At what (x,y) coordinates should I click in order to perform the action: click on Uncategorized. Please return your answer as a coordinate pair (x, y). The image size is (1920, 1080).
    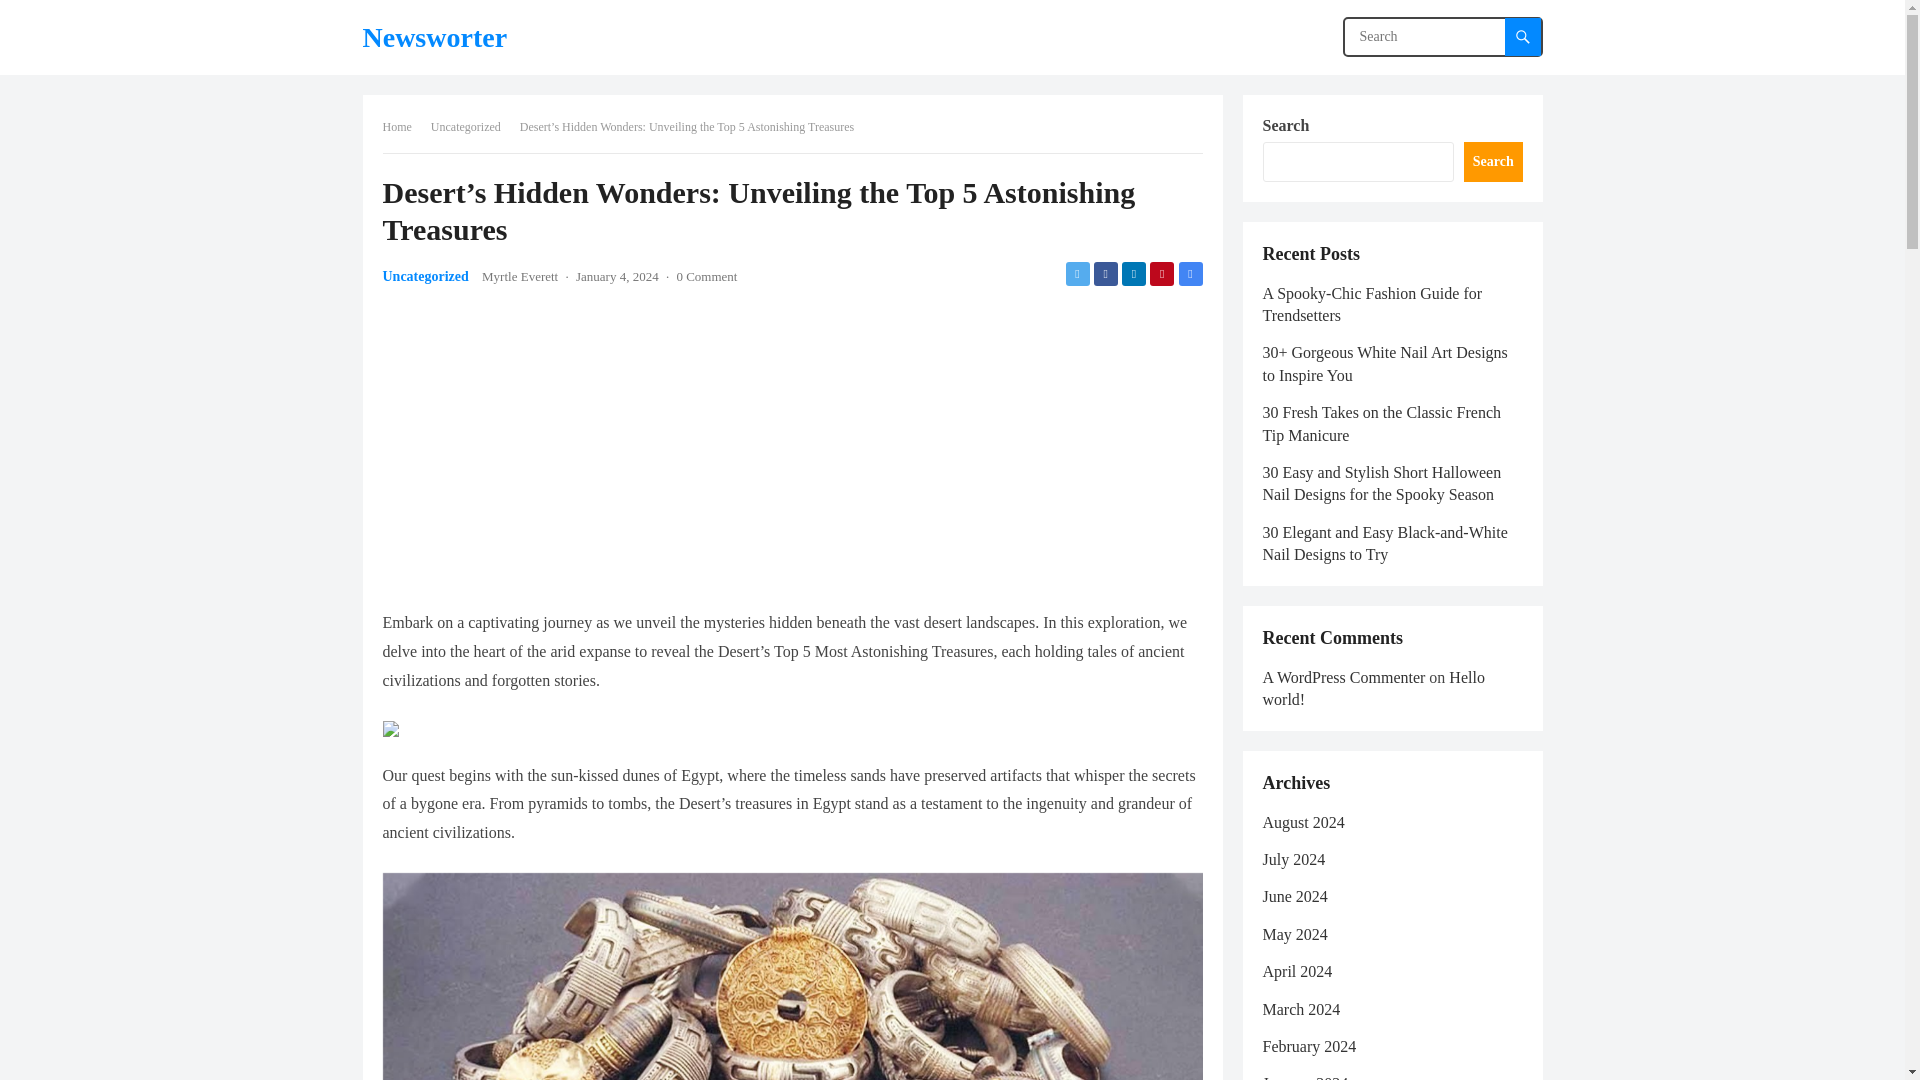
    Looking at the image, I should click on (472, 126).